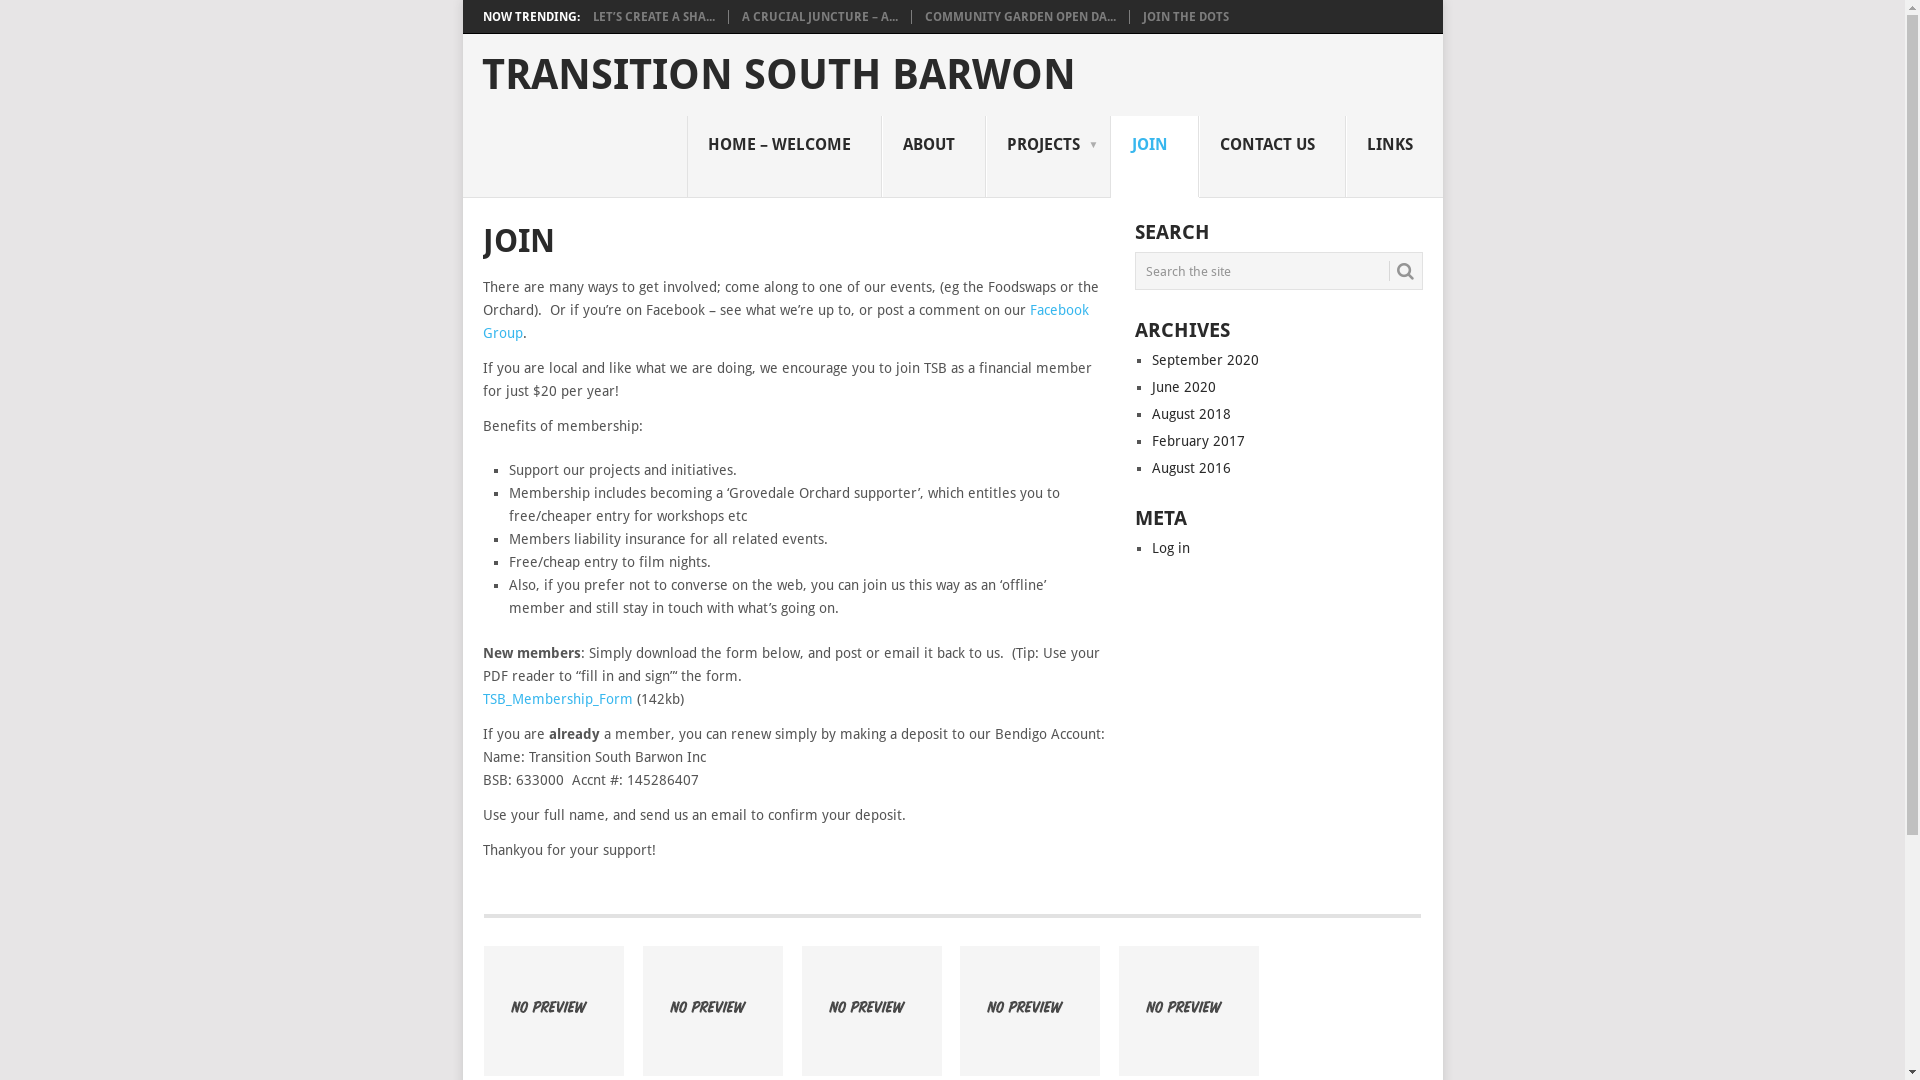  I want to click on September 2020, so click(1206, 360).